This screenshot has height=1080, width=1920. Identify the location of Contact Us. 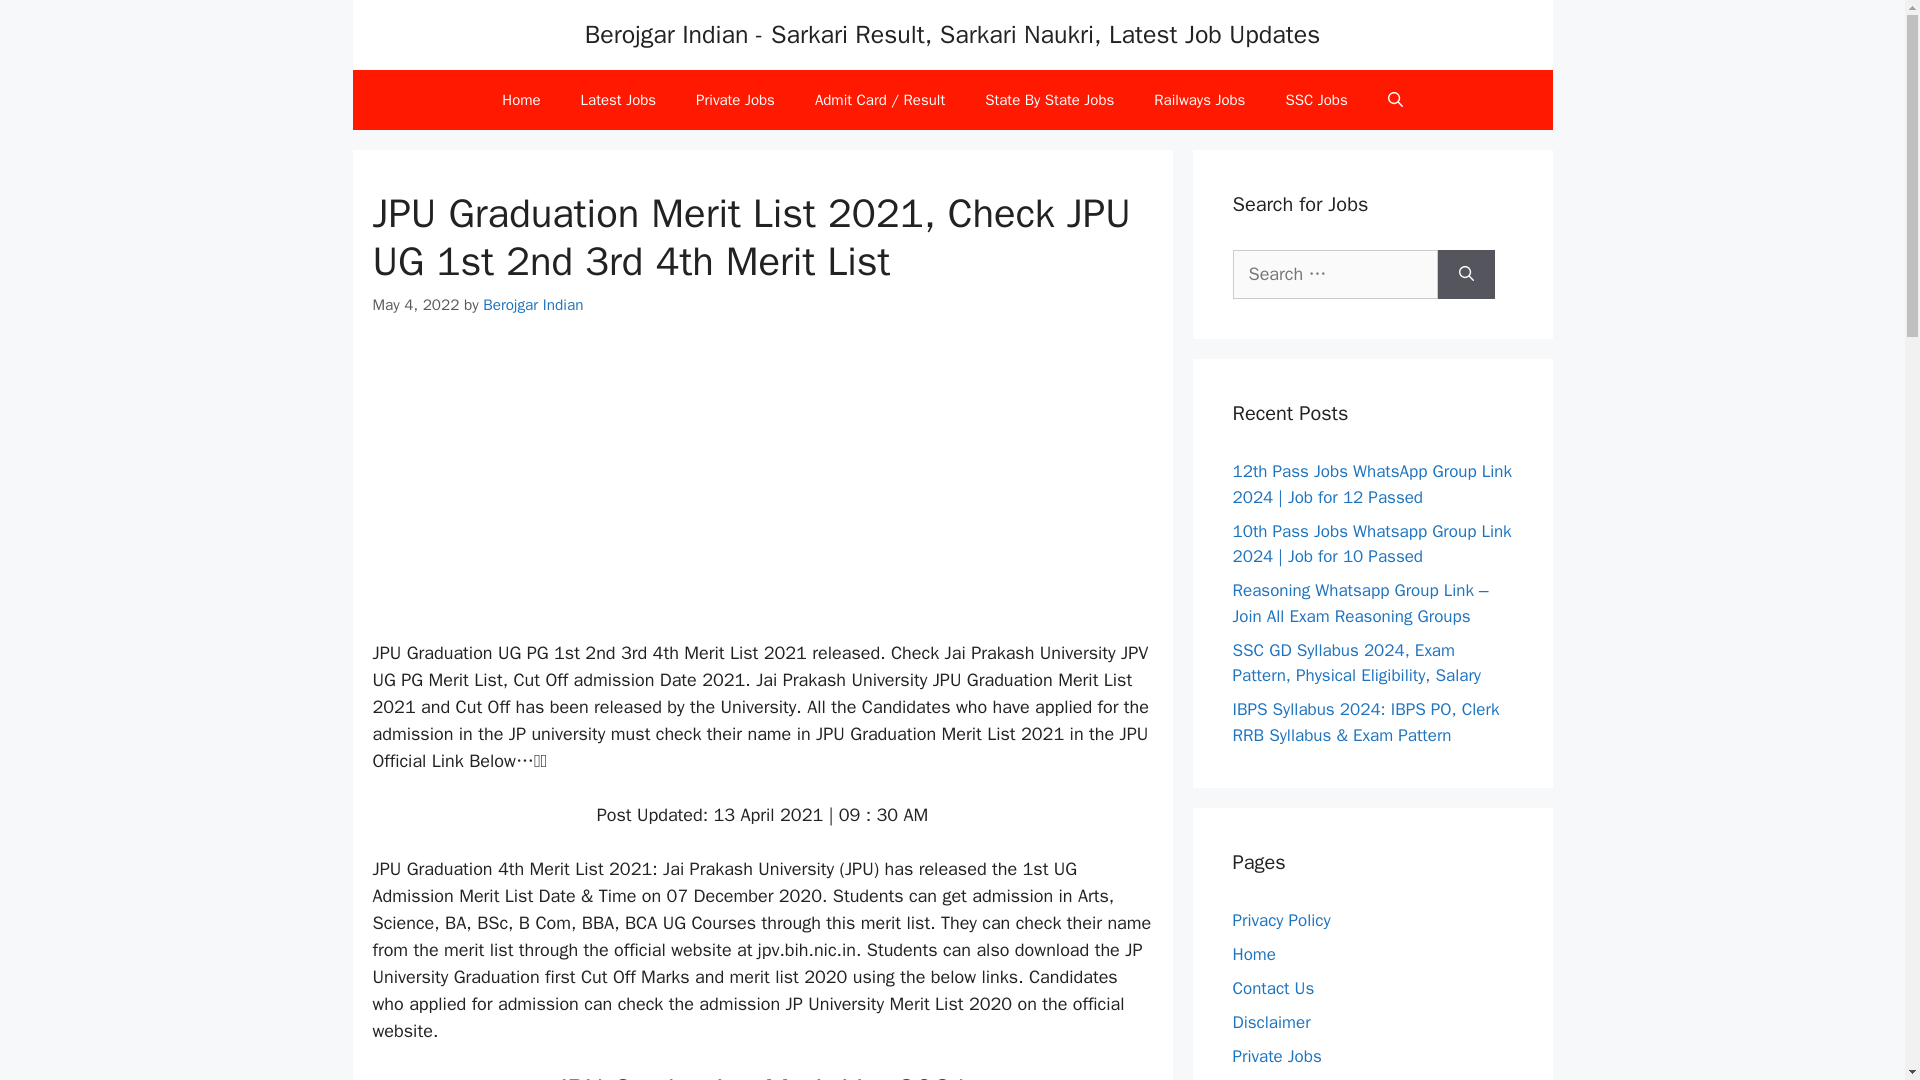
(1272, 988).